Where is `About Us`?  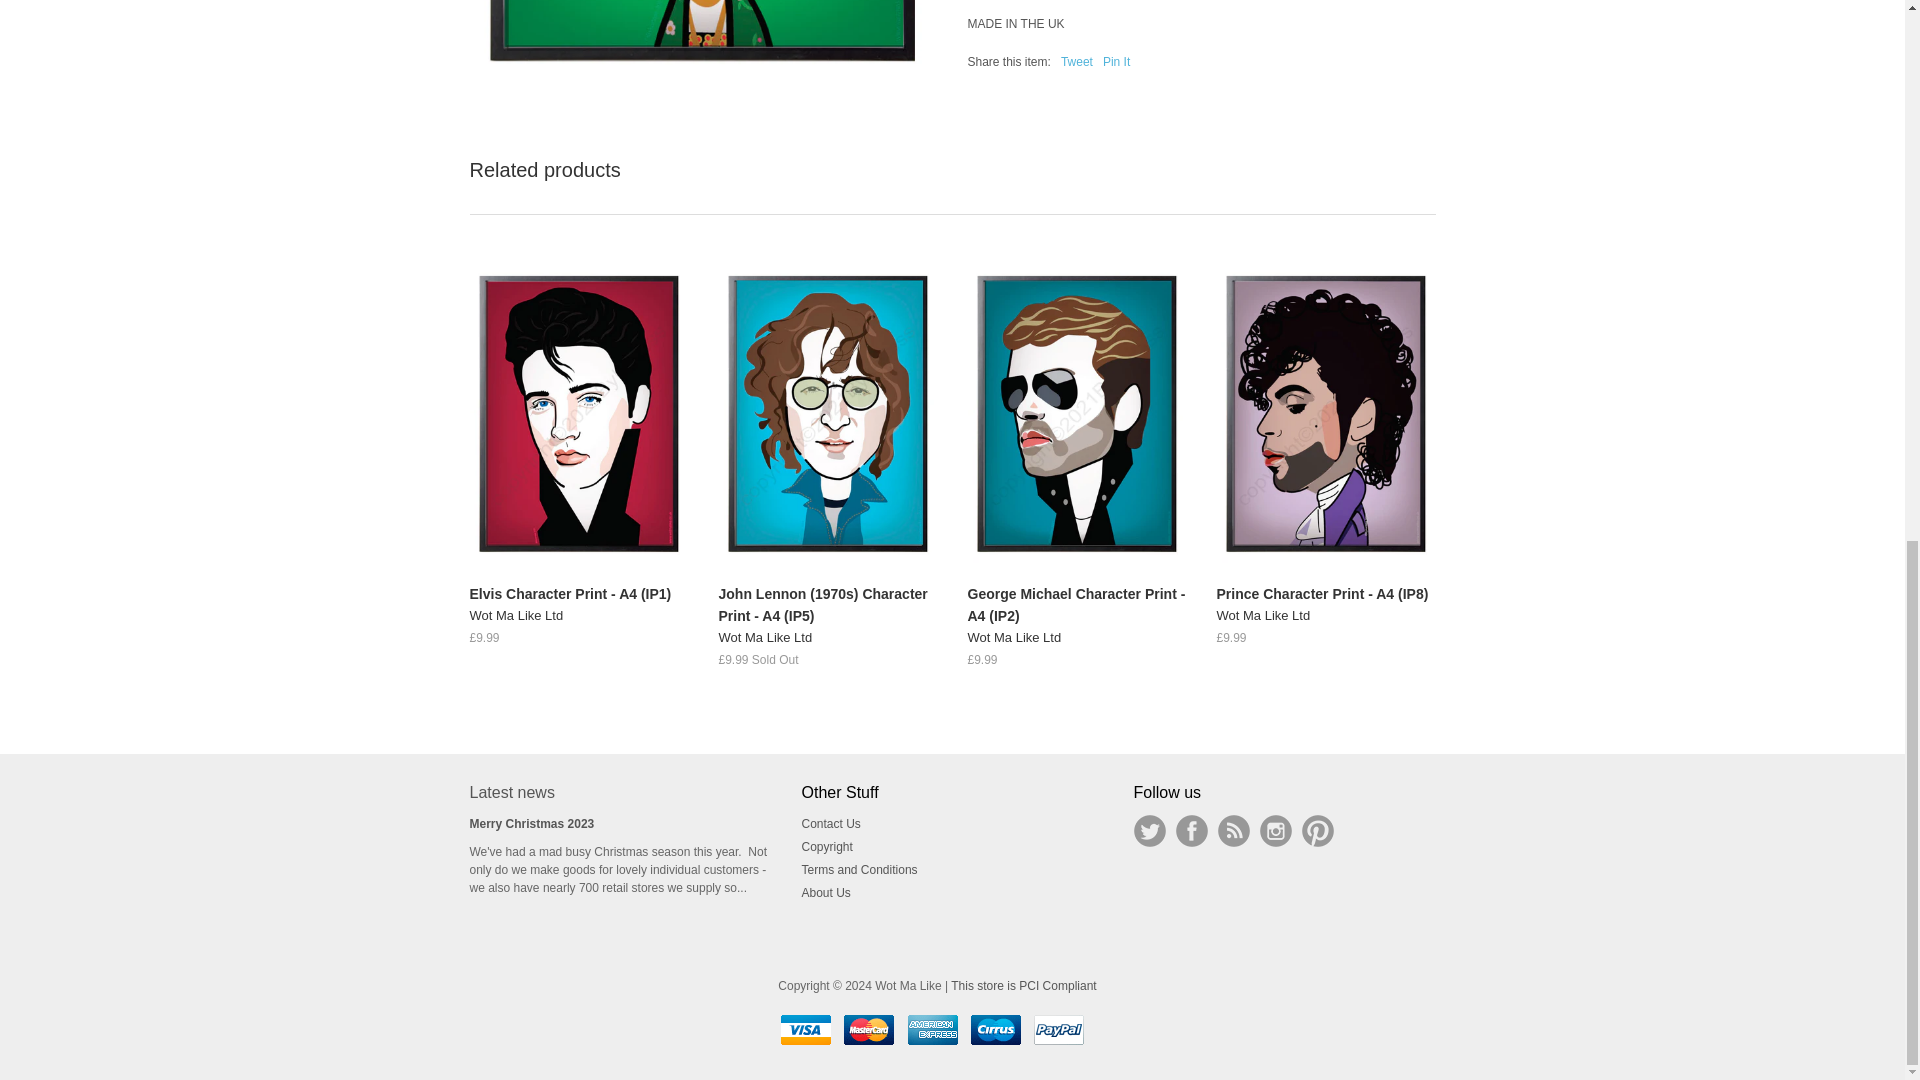
About Us is located at coordinates (826, 892).